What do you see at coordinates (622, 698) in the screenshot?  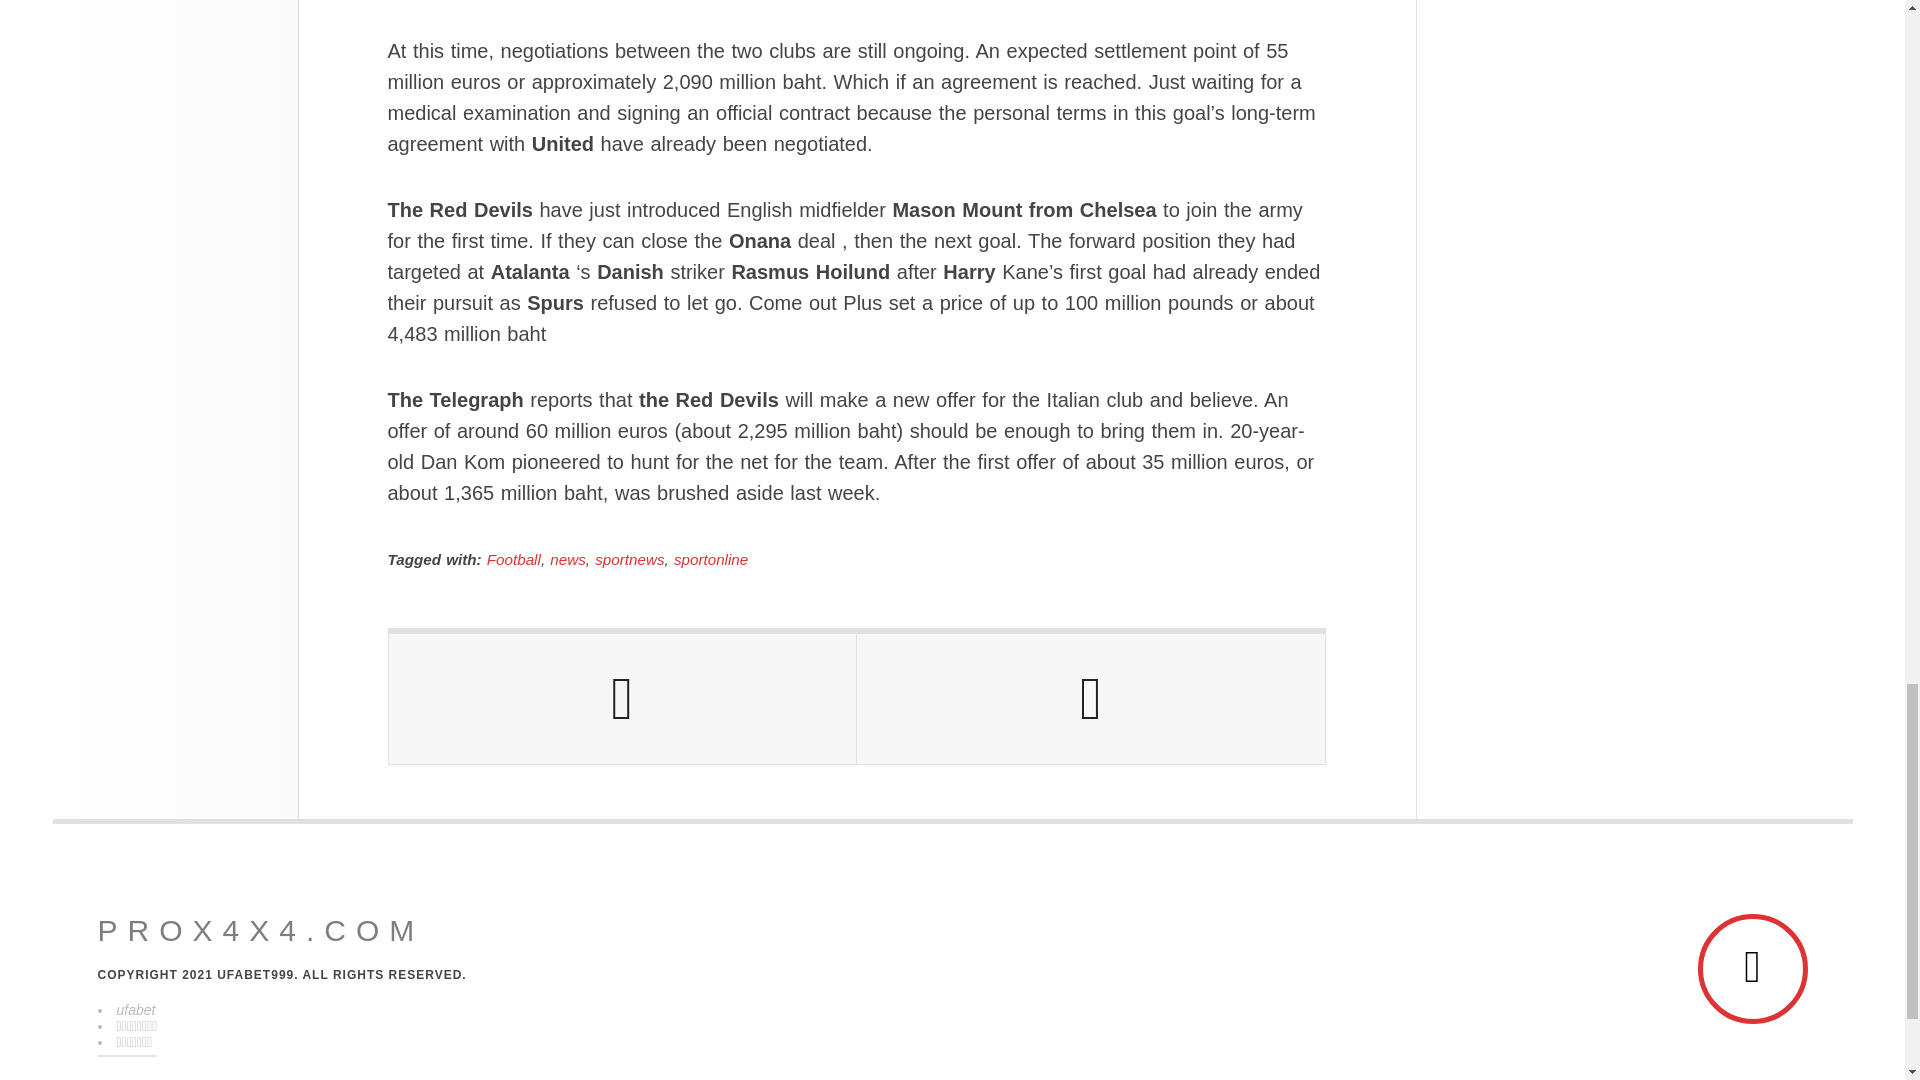 I see `Previous Post` at bounding box center [622, 698].